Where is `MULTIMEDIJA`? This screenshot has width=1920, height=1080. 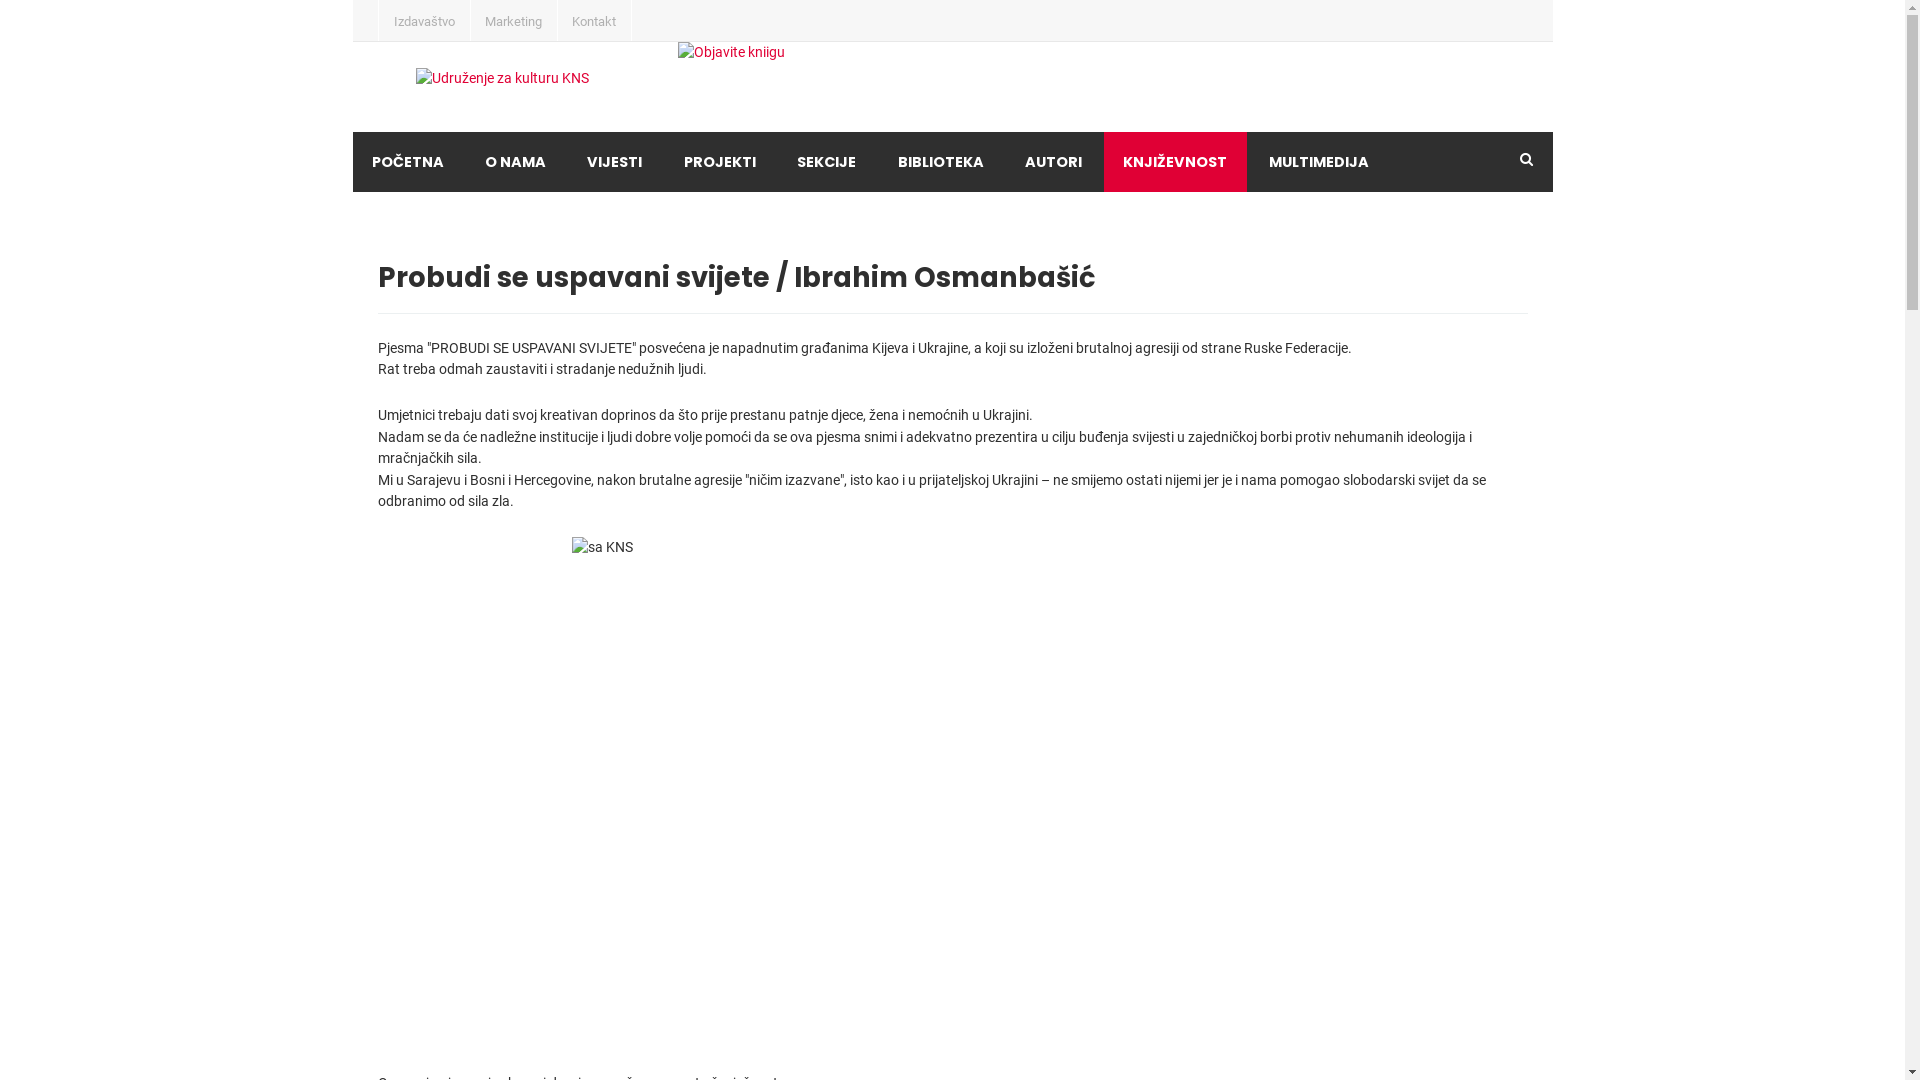
MULTIMEDIJA is located at coordinates (1319, 162).